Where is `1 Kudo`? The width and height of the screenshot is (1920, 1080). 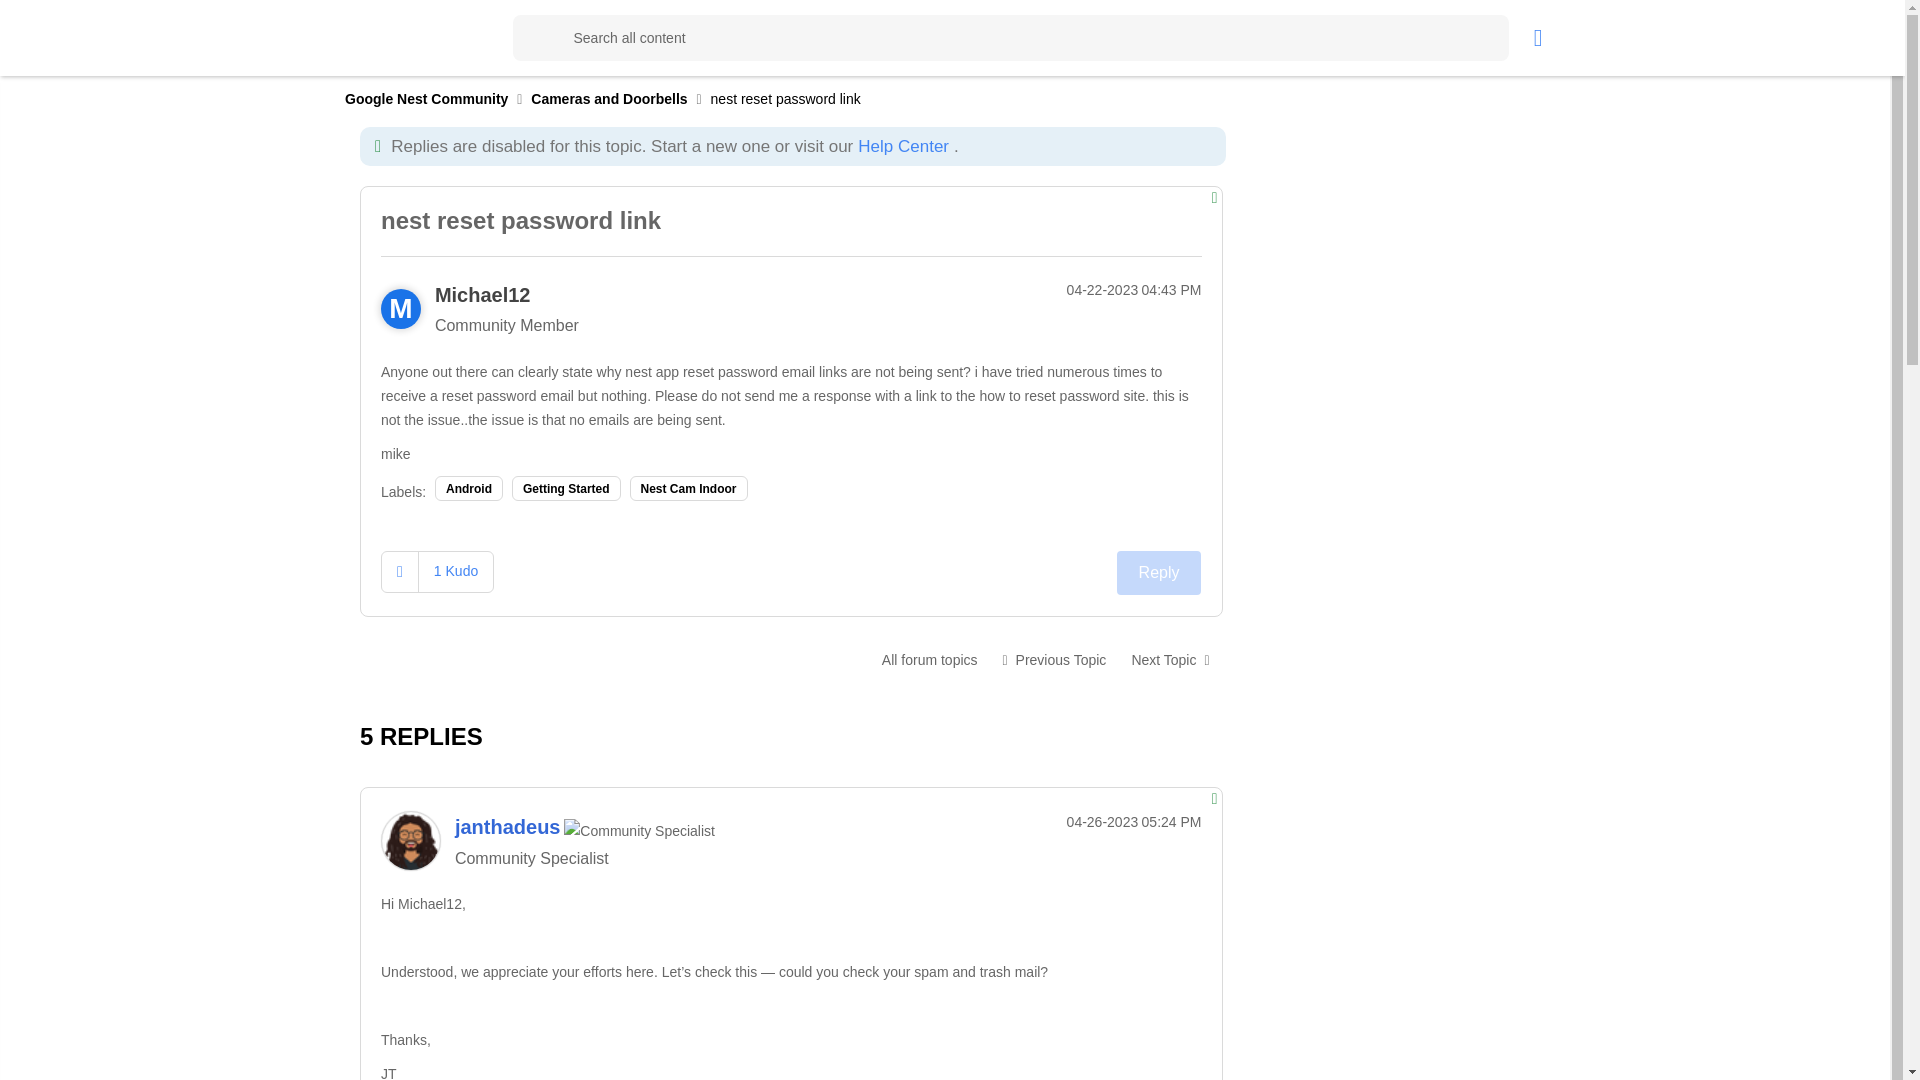 1 Kudo is located at coordinates (456, 570).